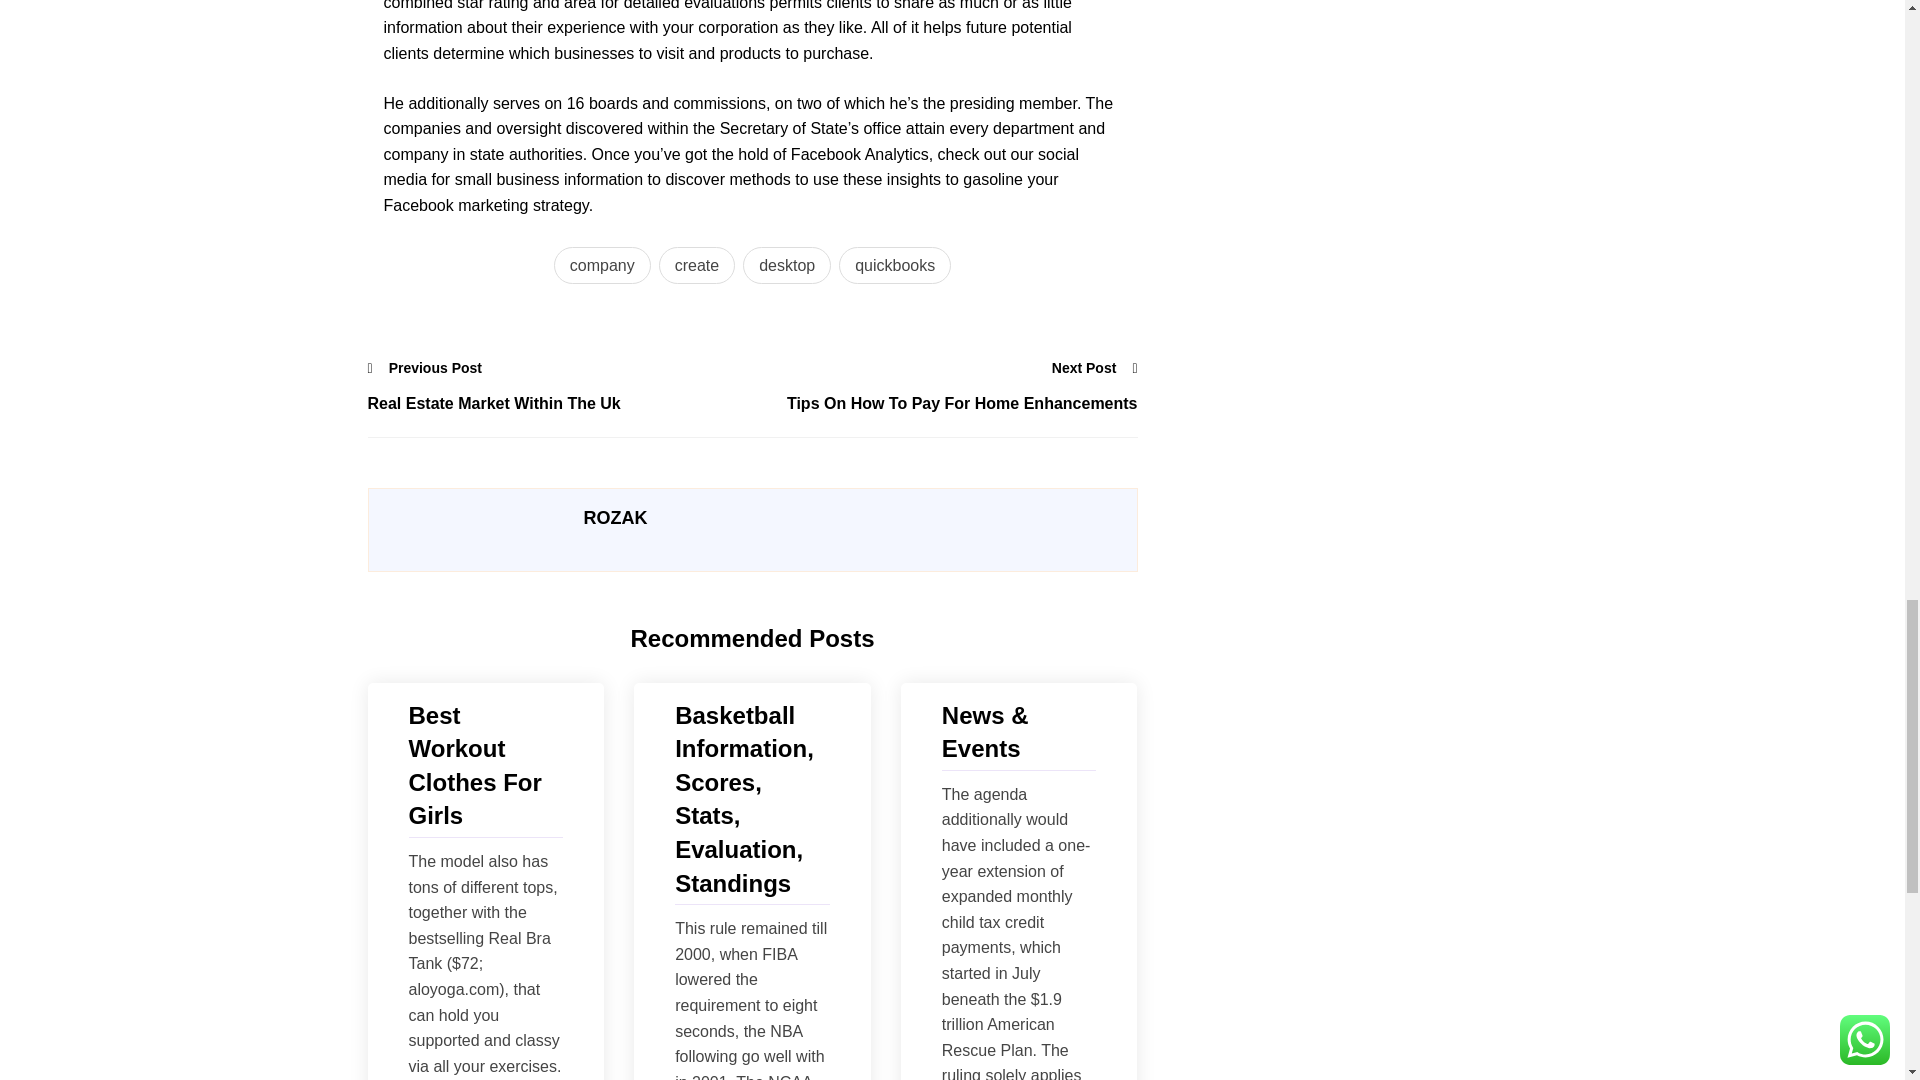  I want to click on Previous Post, so click(426, 368).